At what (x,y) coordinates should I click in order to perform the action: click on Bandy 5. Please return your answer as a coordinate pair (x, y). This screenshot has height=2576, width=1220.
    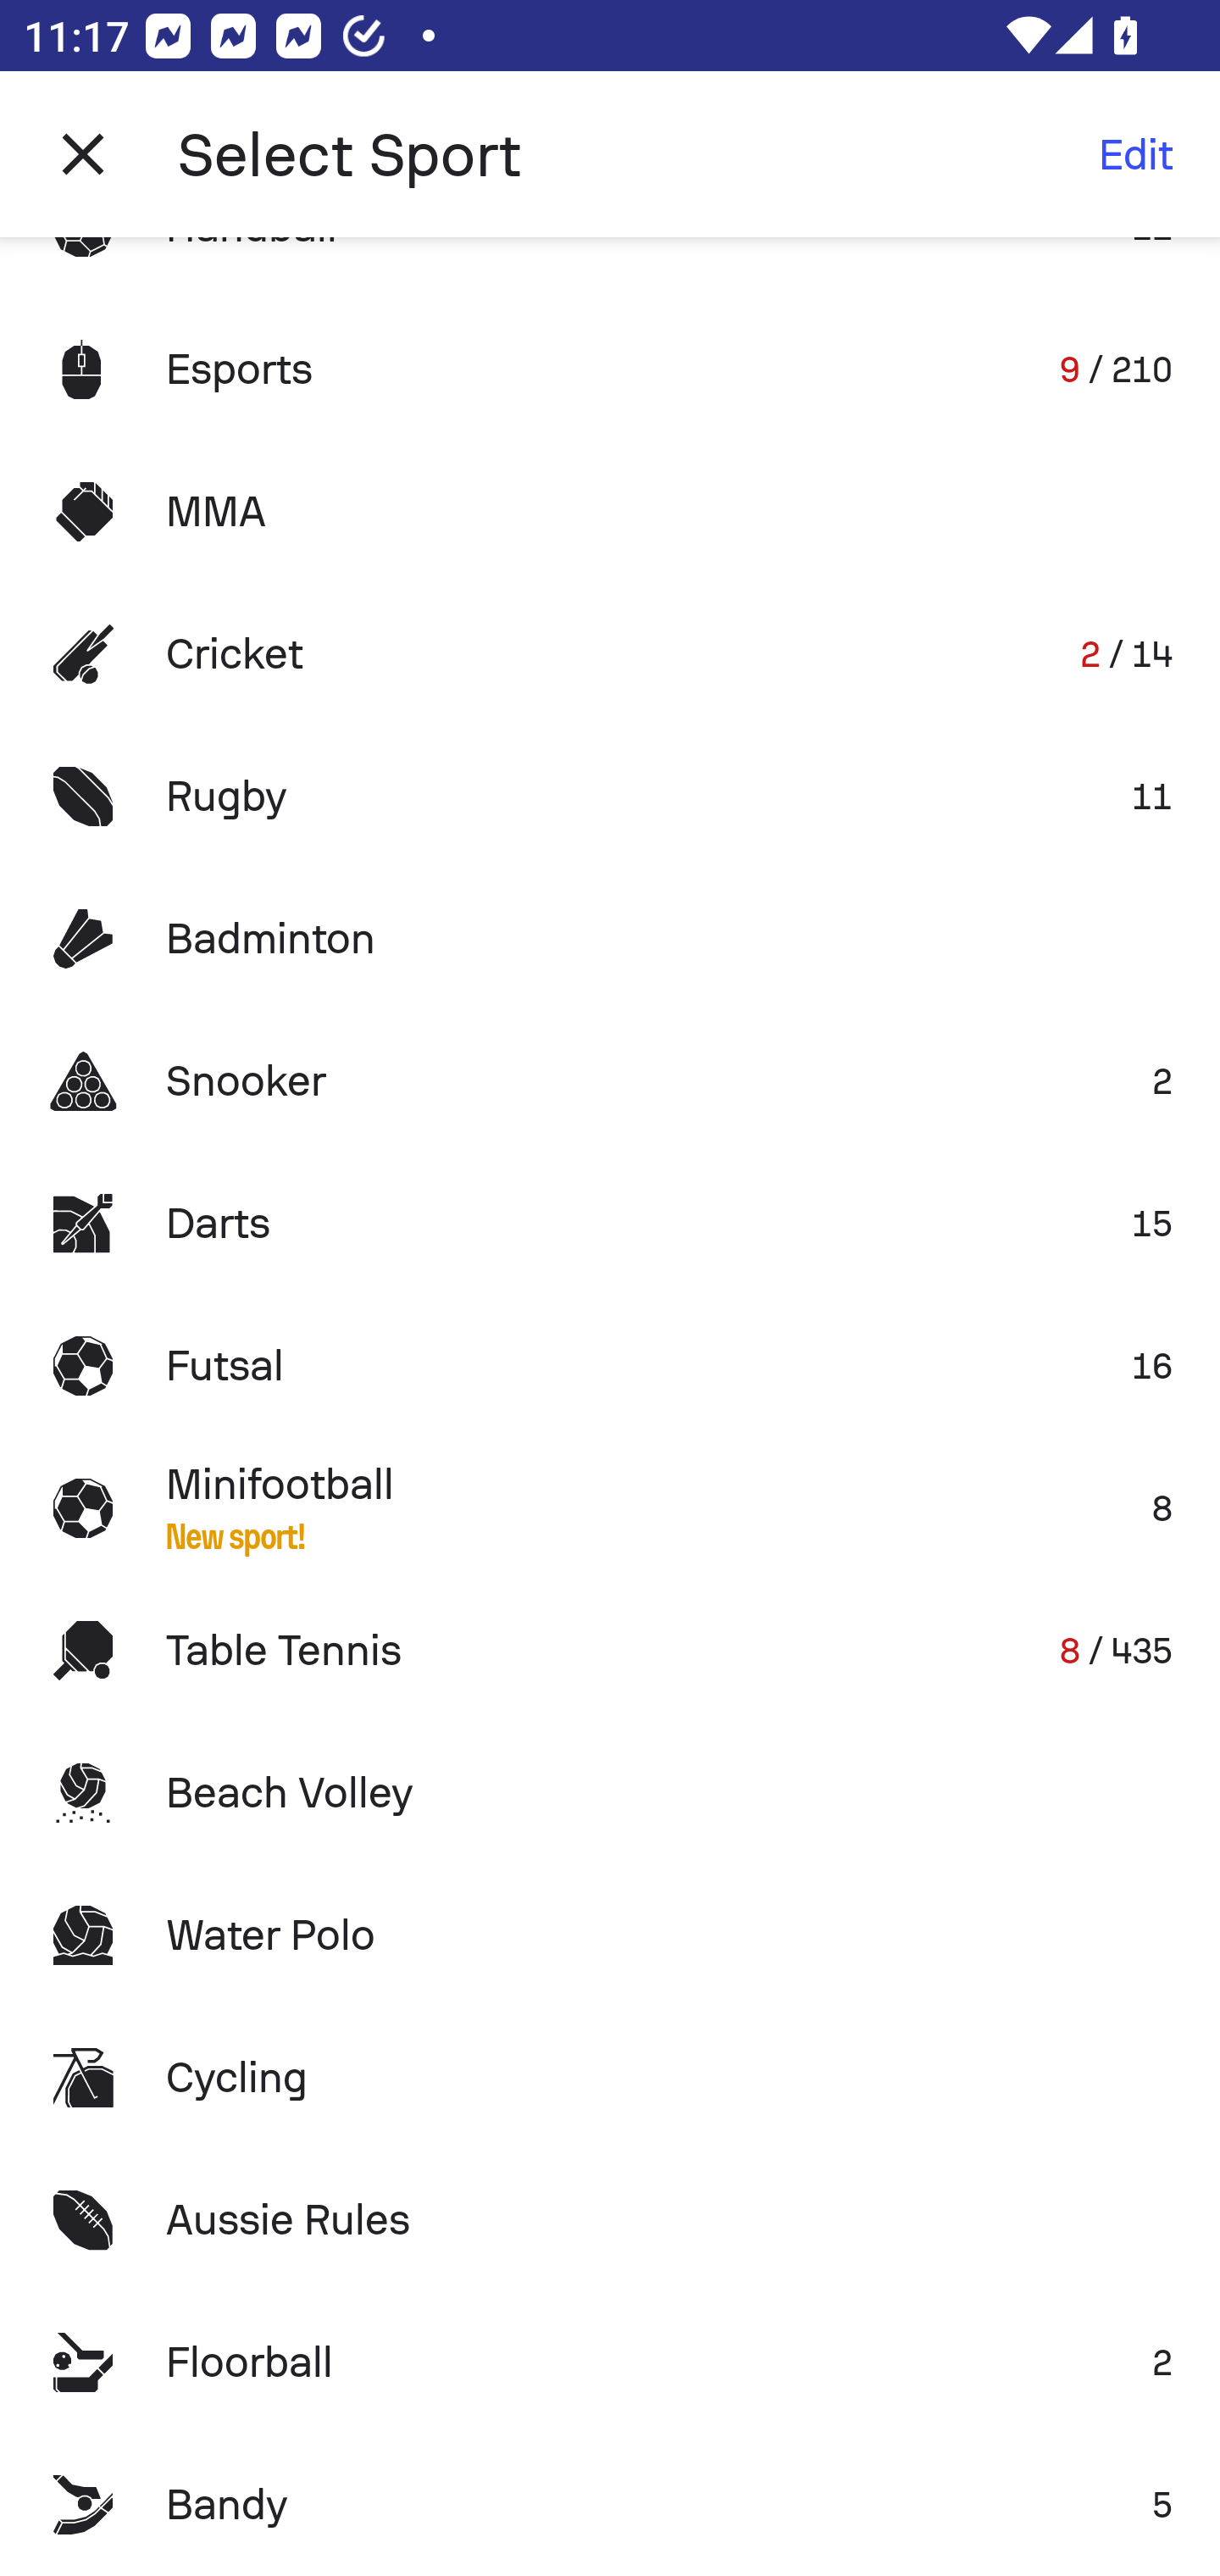
    Looking at the image, I should click on (610, 2505).